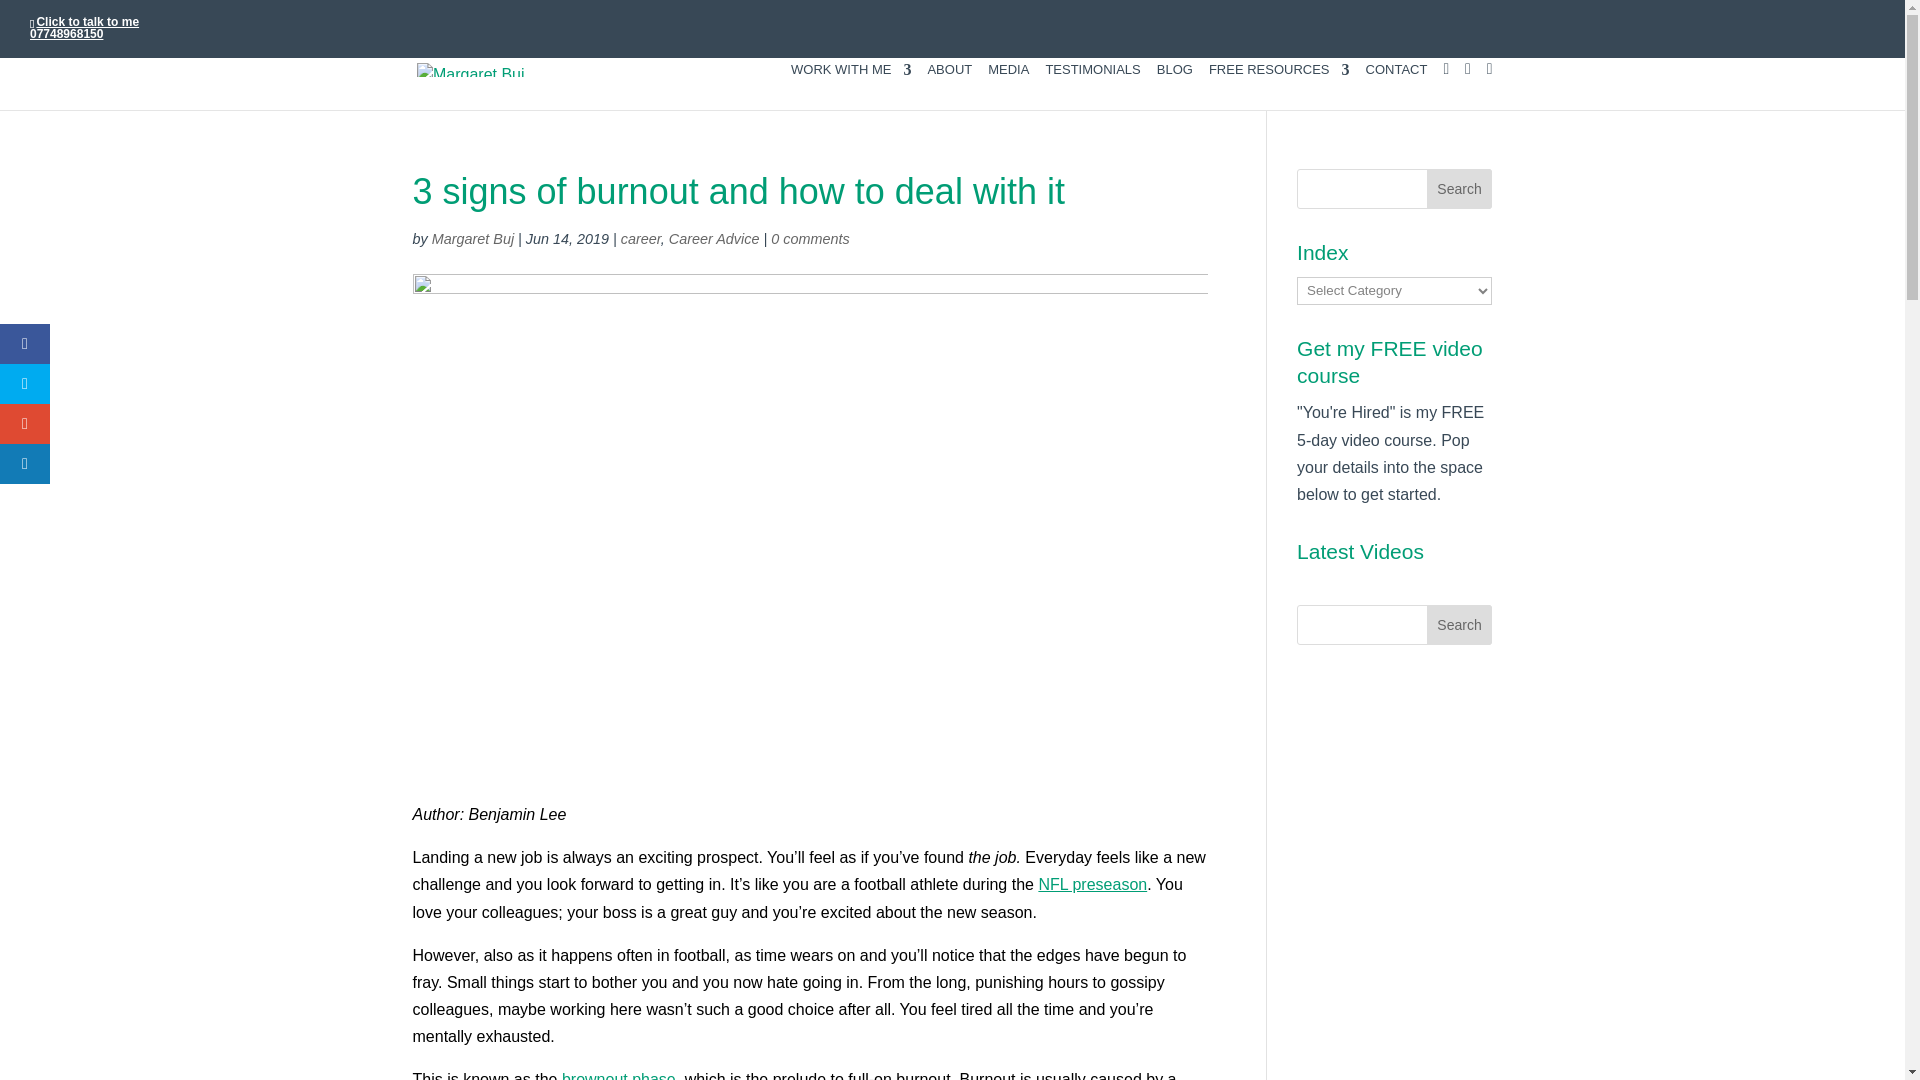  Describe the element at coordinates (949, 86) in the screenshot. I see `ABOUT` at that location.